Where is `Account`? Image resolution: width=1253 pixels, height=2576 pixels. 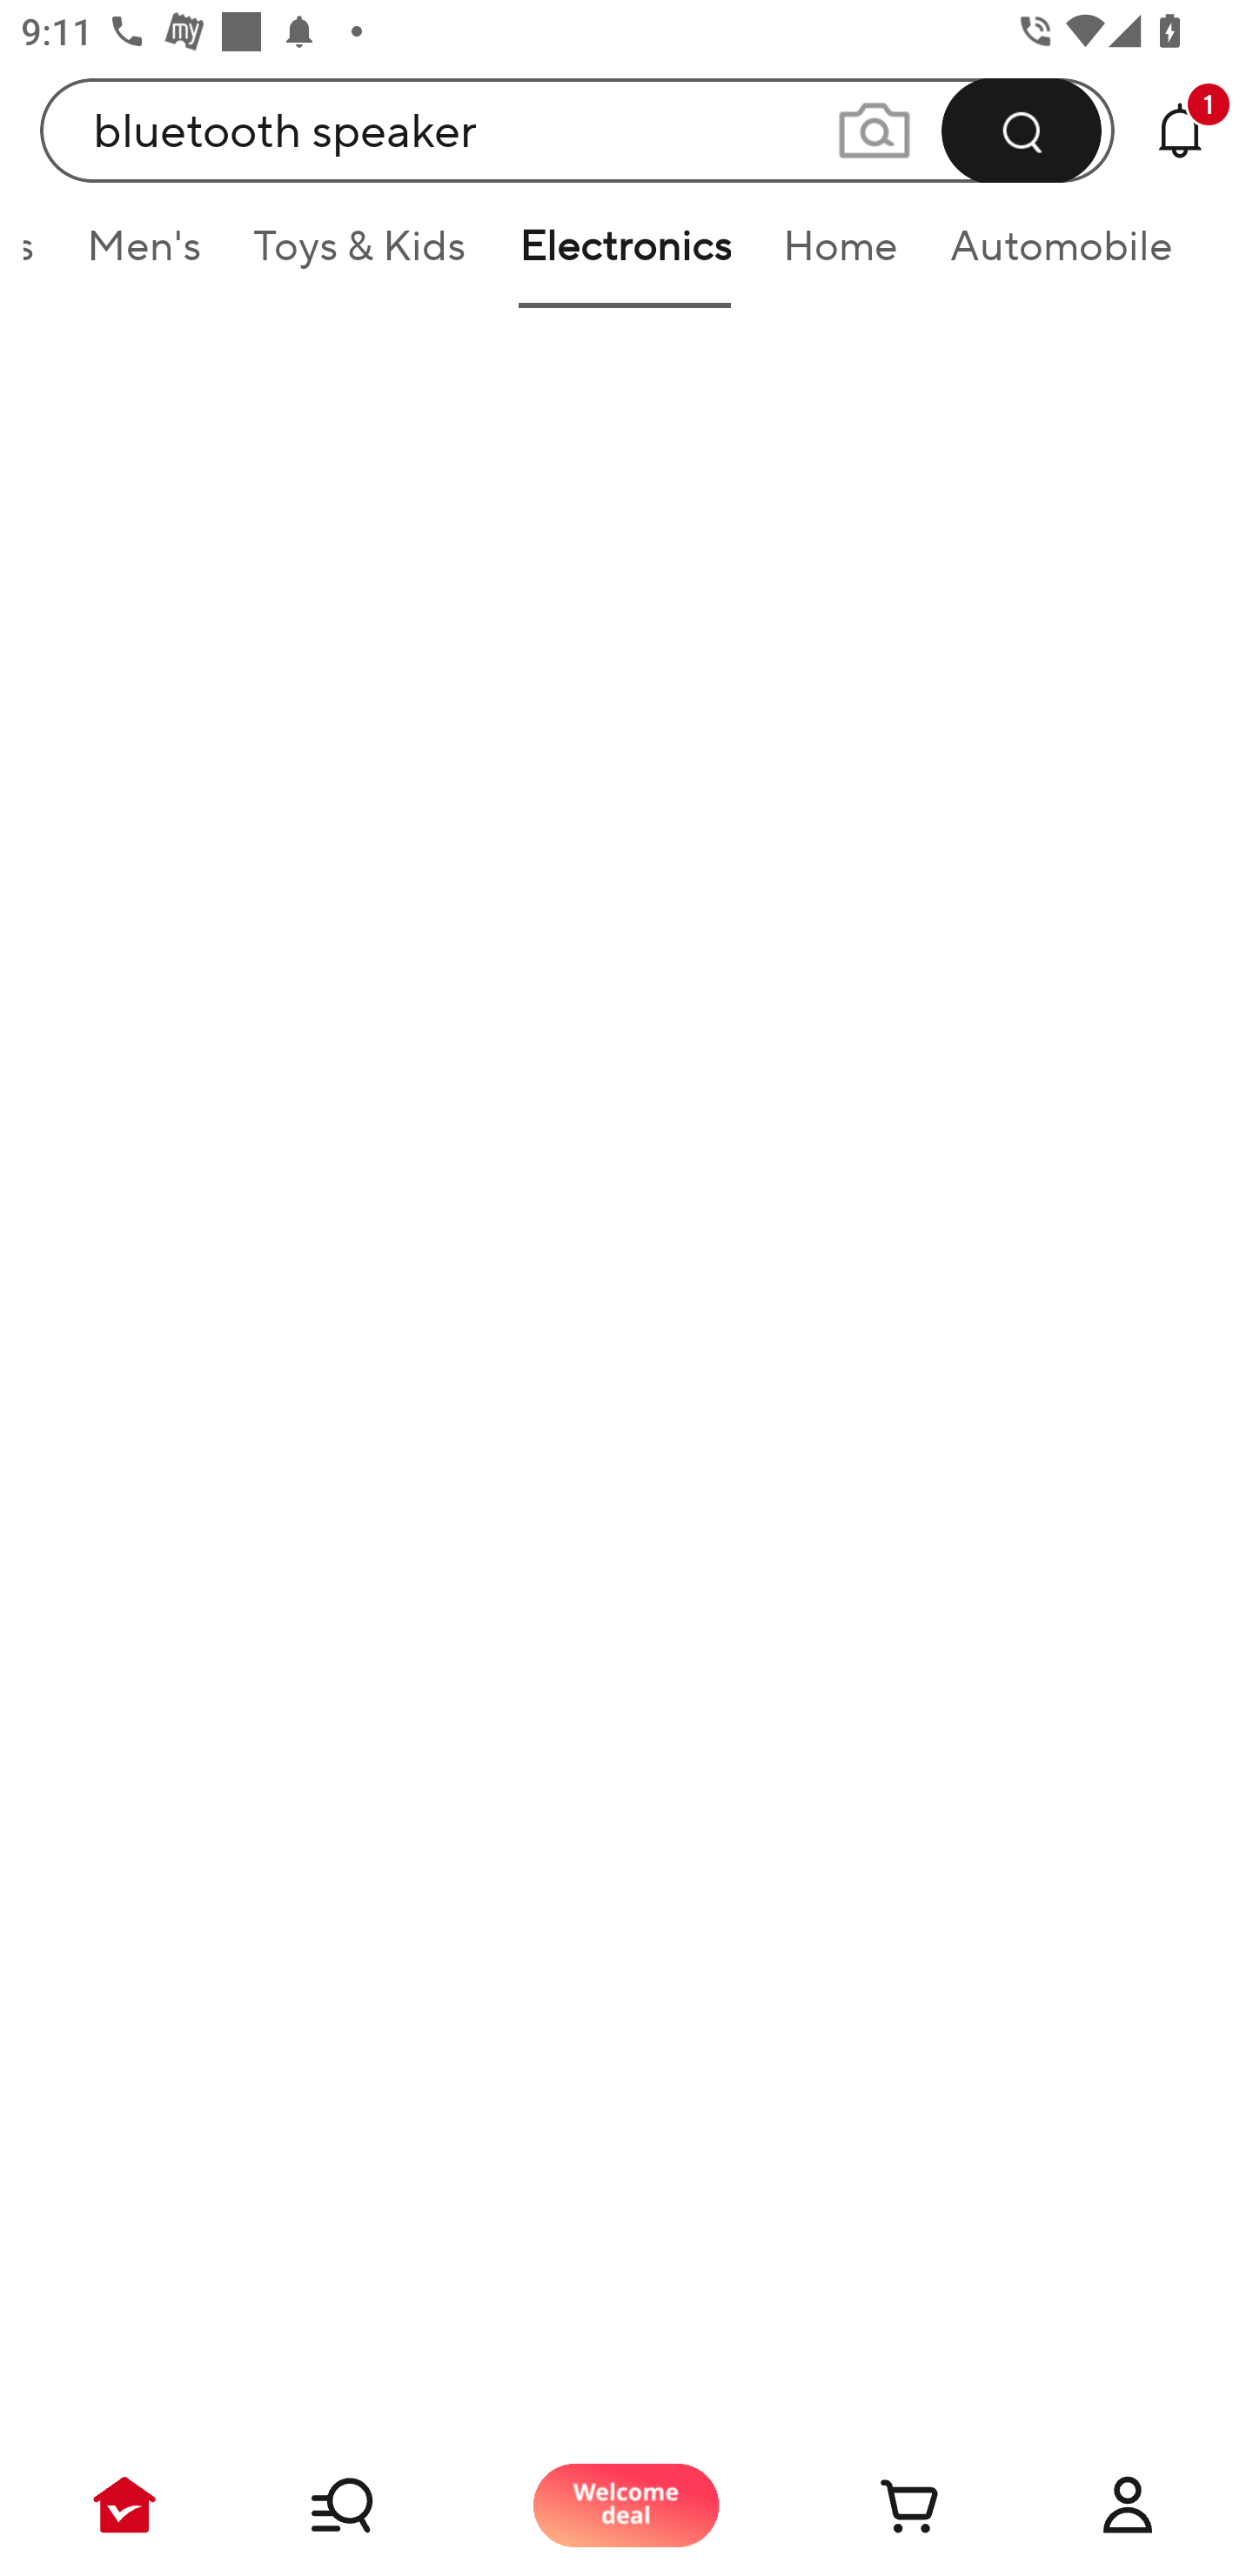 Account is located at coordinates (1128, 2505).